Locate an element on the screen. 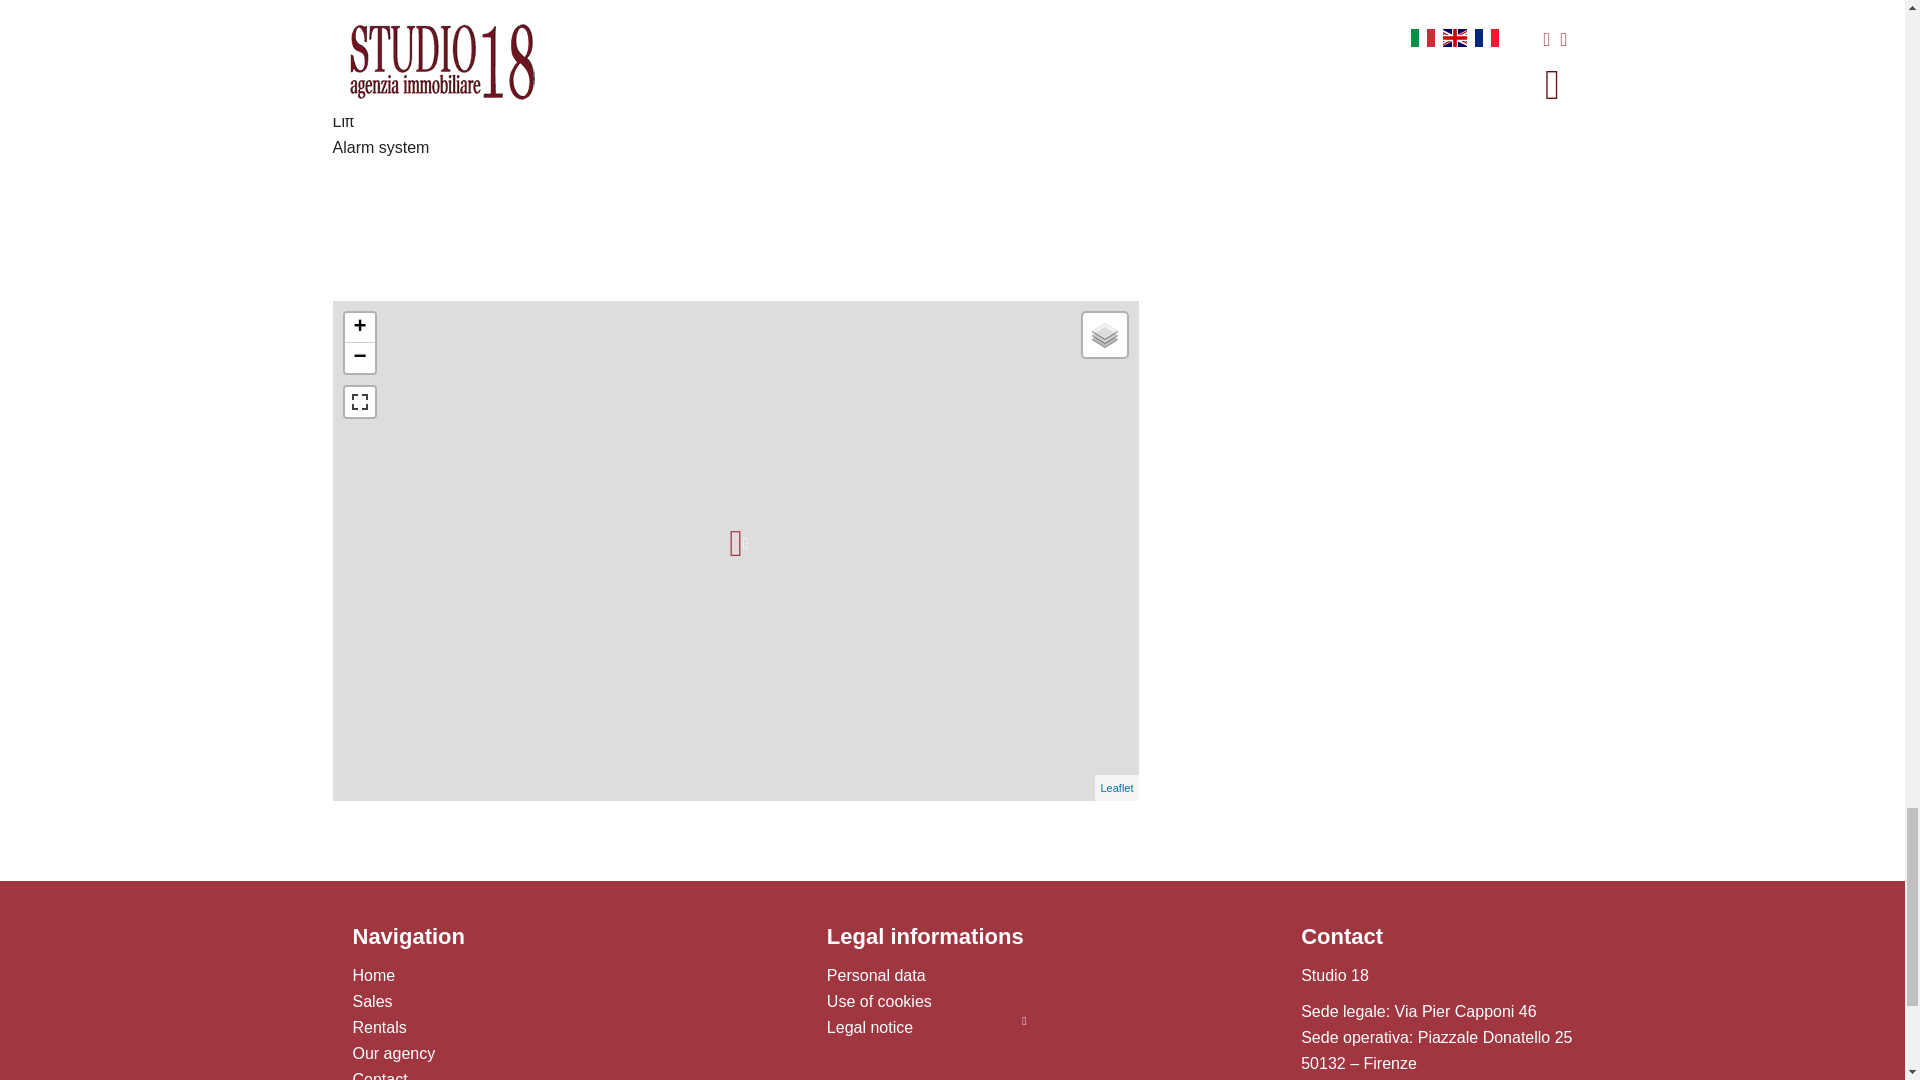 This screenshot has width=1920, height=1080. Use of cookies is located at coordinates (879, 1000).